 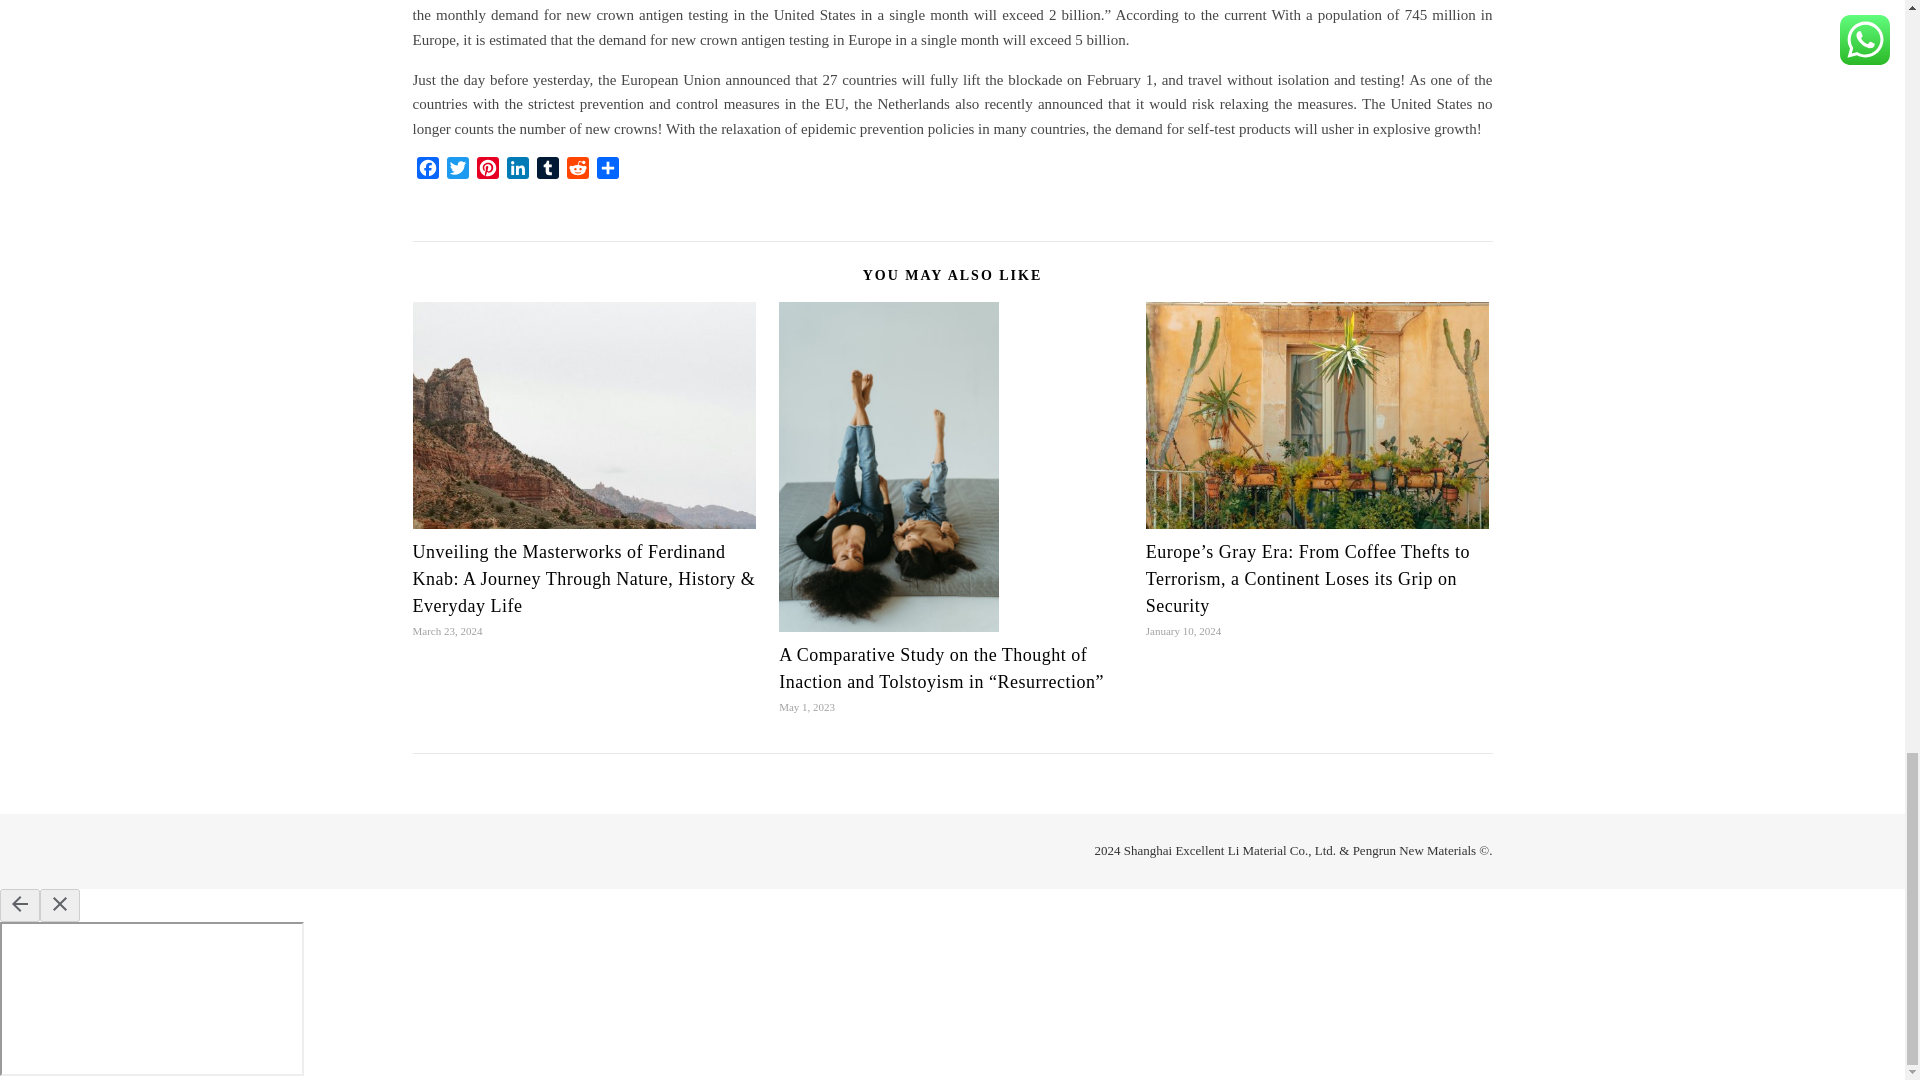 What do you see at coordinates (546, 170) in the screenshot?
I see `Tumblr` at bounding box center [546, 170].